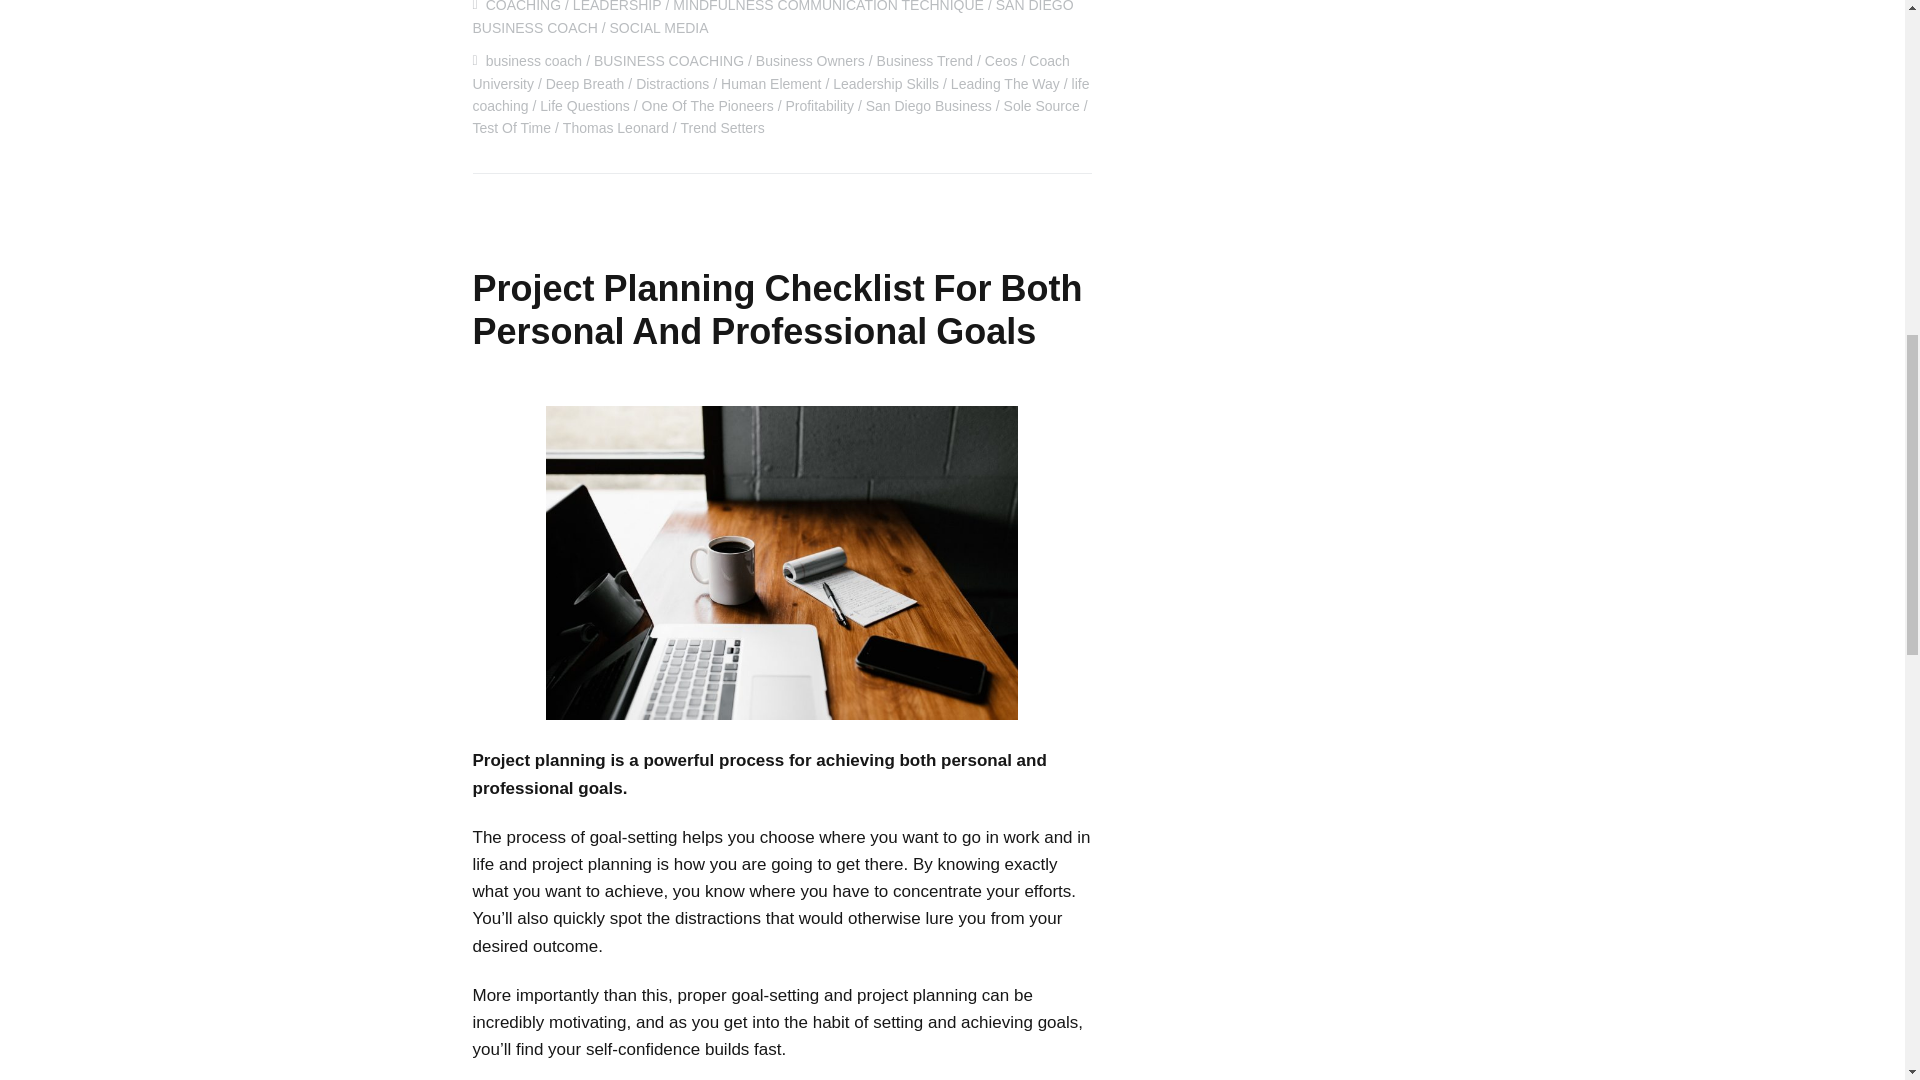 This screenshot has height=1080, width=1920. Describe the element at coordinates (534, 60) in the screenshot. I see `business coach` at that location.